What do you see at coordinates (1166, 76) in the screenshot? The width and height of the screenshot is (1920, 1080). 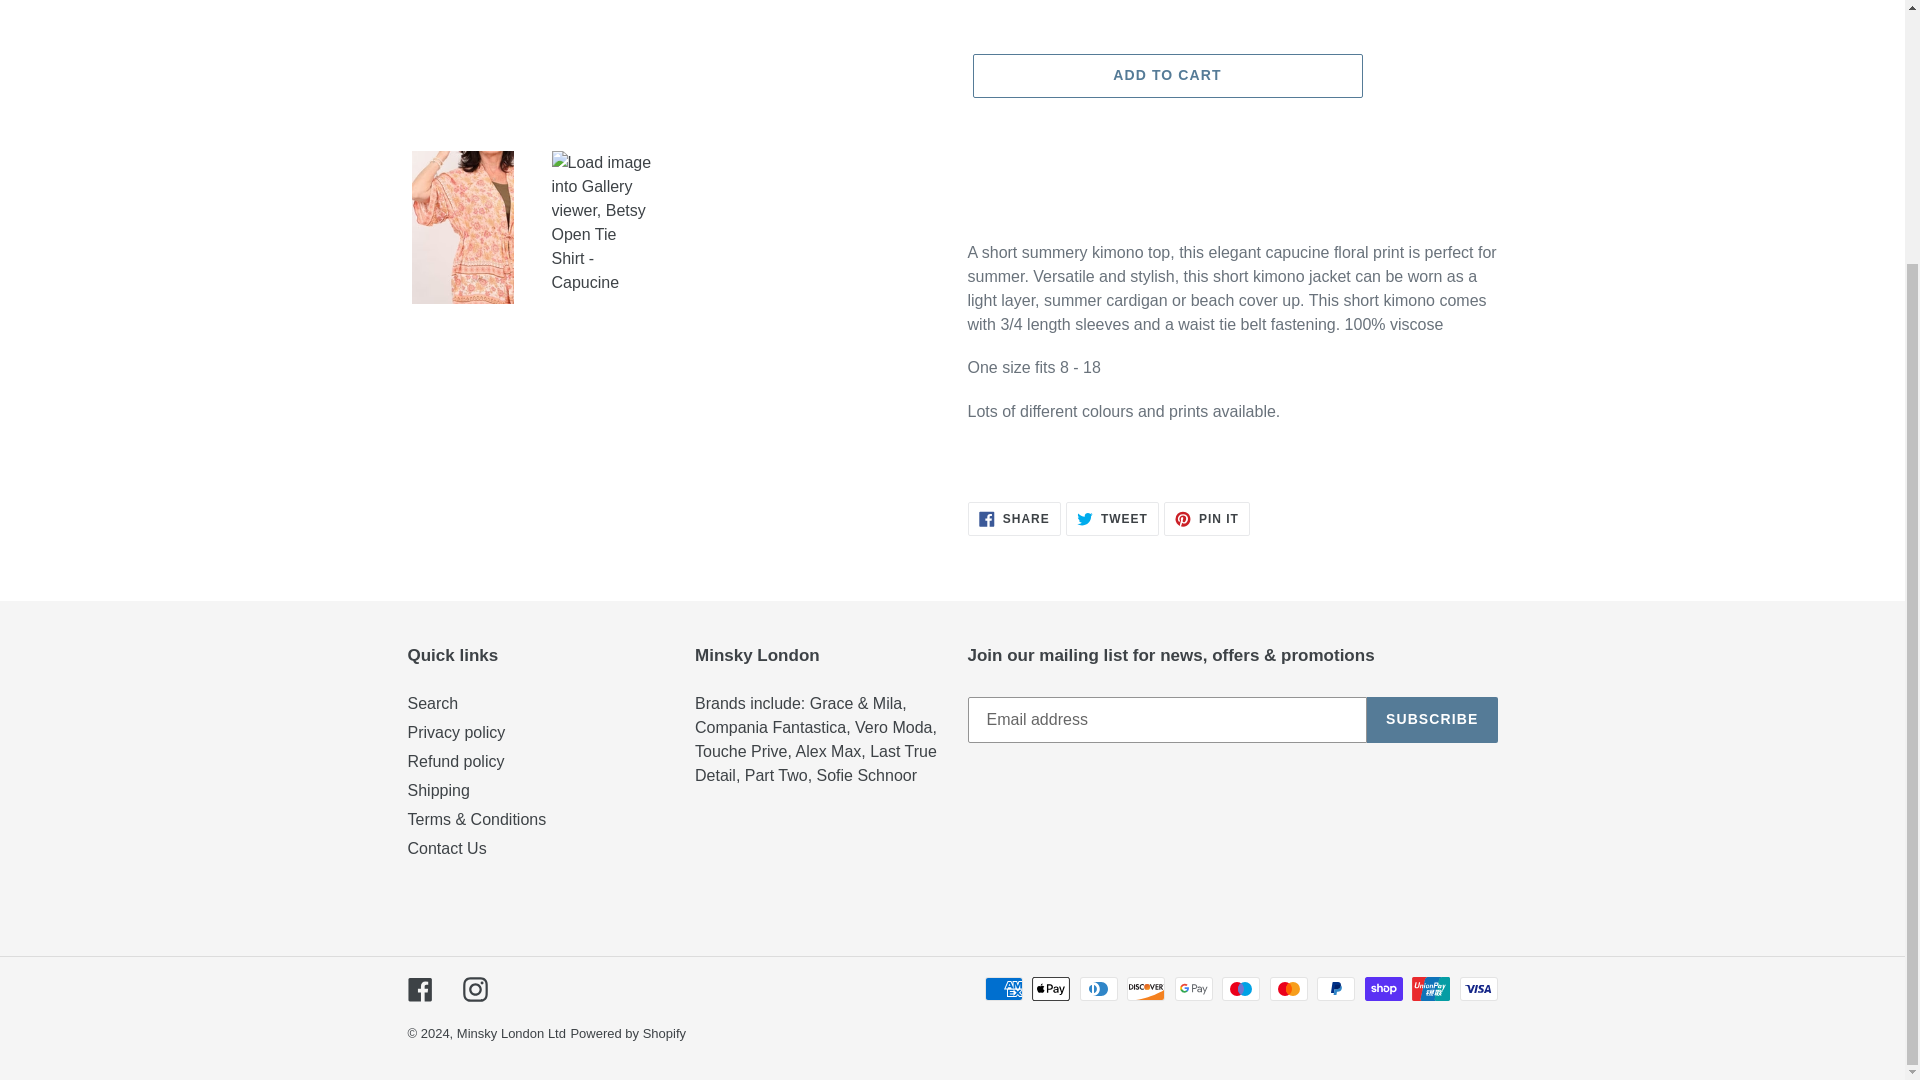 I see `Shipping` at bounding box center [1166, 76].